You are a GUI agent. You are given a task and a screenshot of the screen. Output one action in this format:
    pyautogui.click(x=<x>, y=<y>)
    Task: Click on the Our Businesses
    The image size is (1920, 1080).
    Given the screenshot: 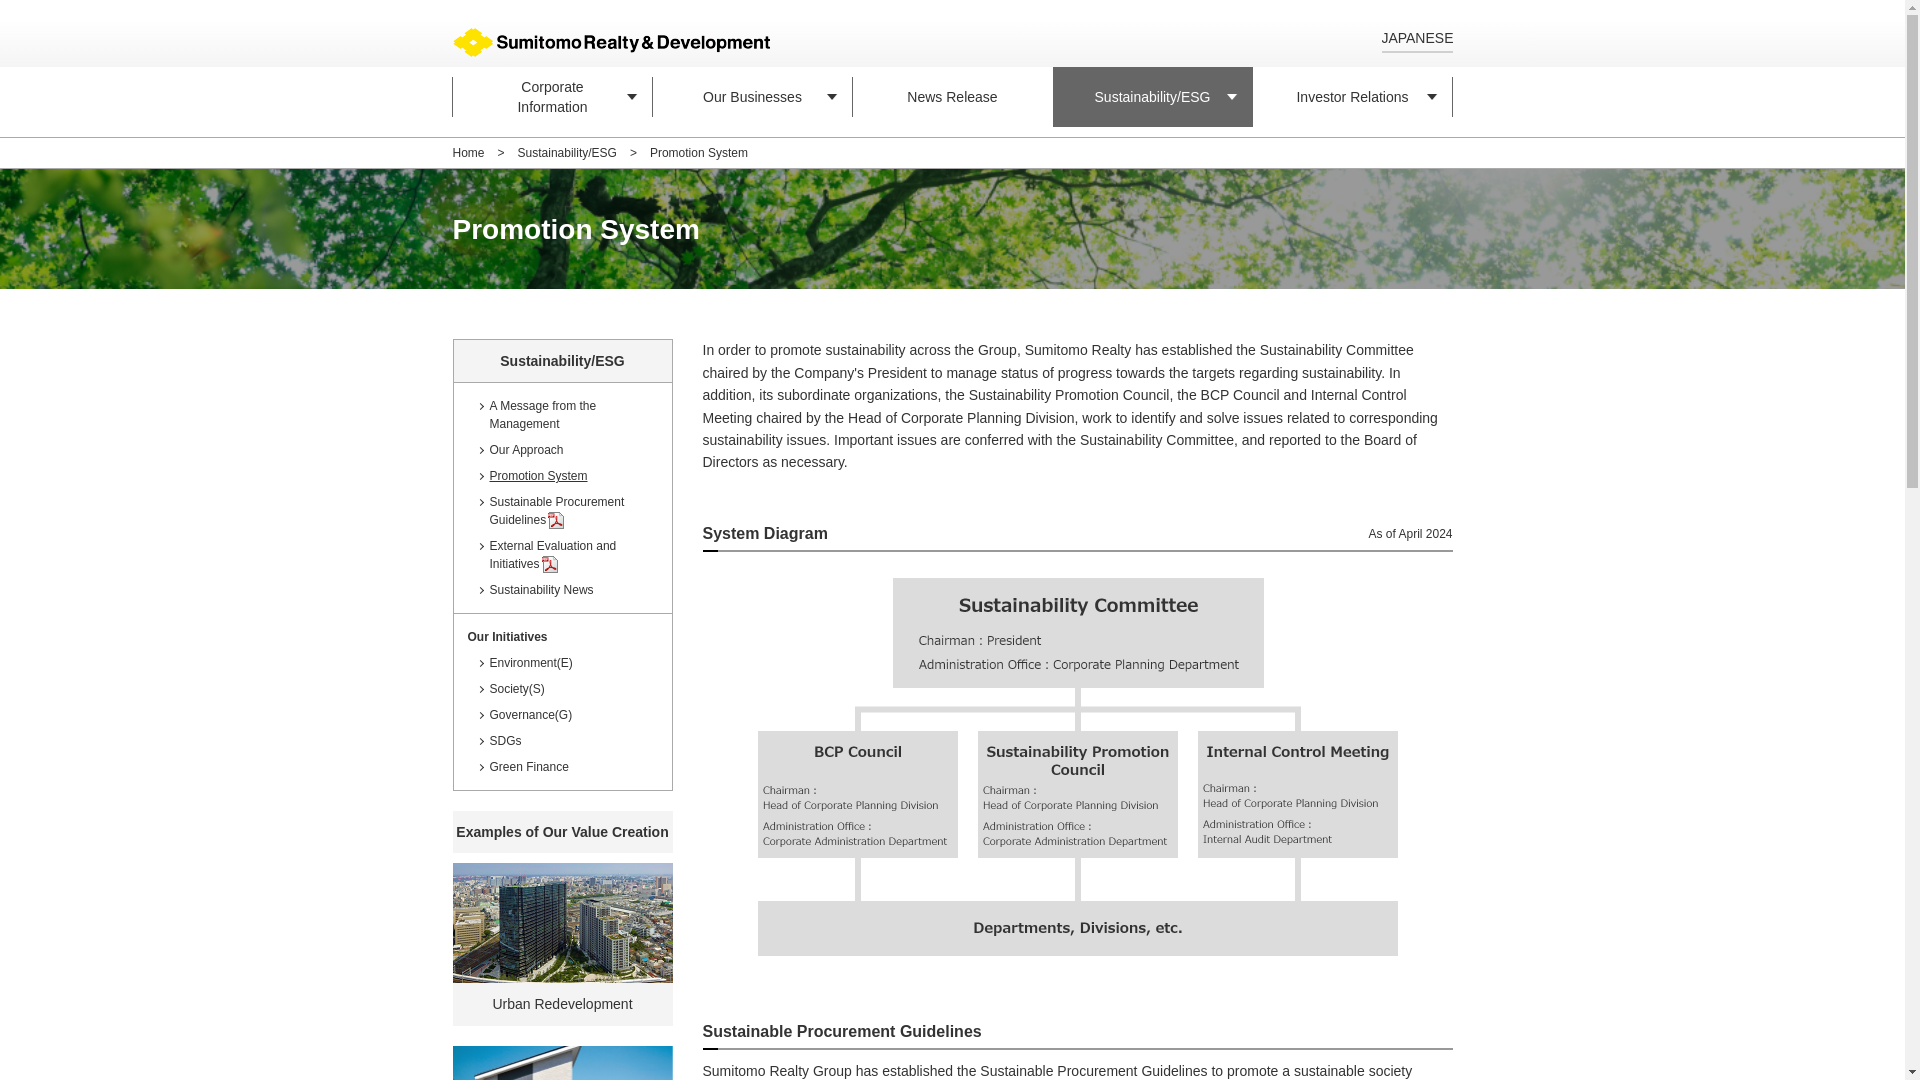 What is the action you would take?
    pyautogui.click(x=552, y=96)
    